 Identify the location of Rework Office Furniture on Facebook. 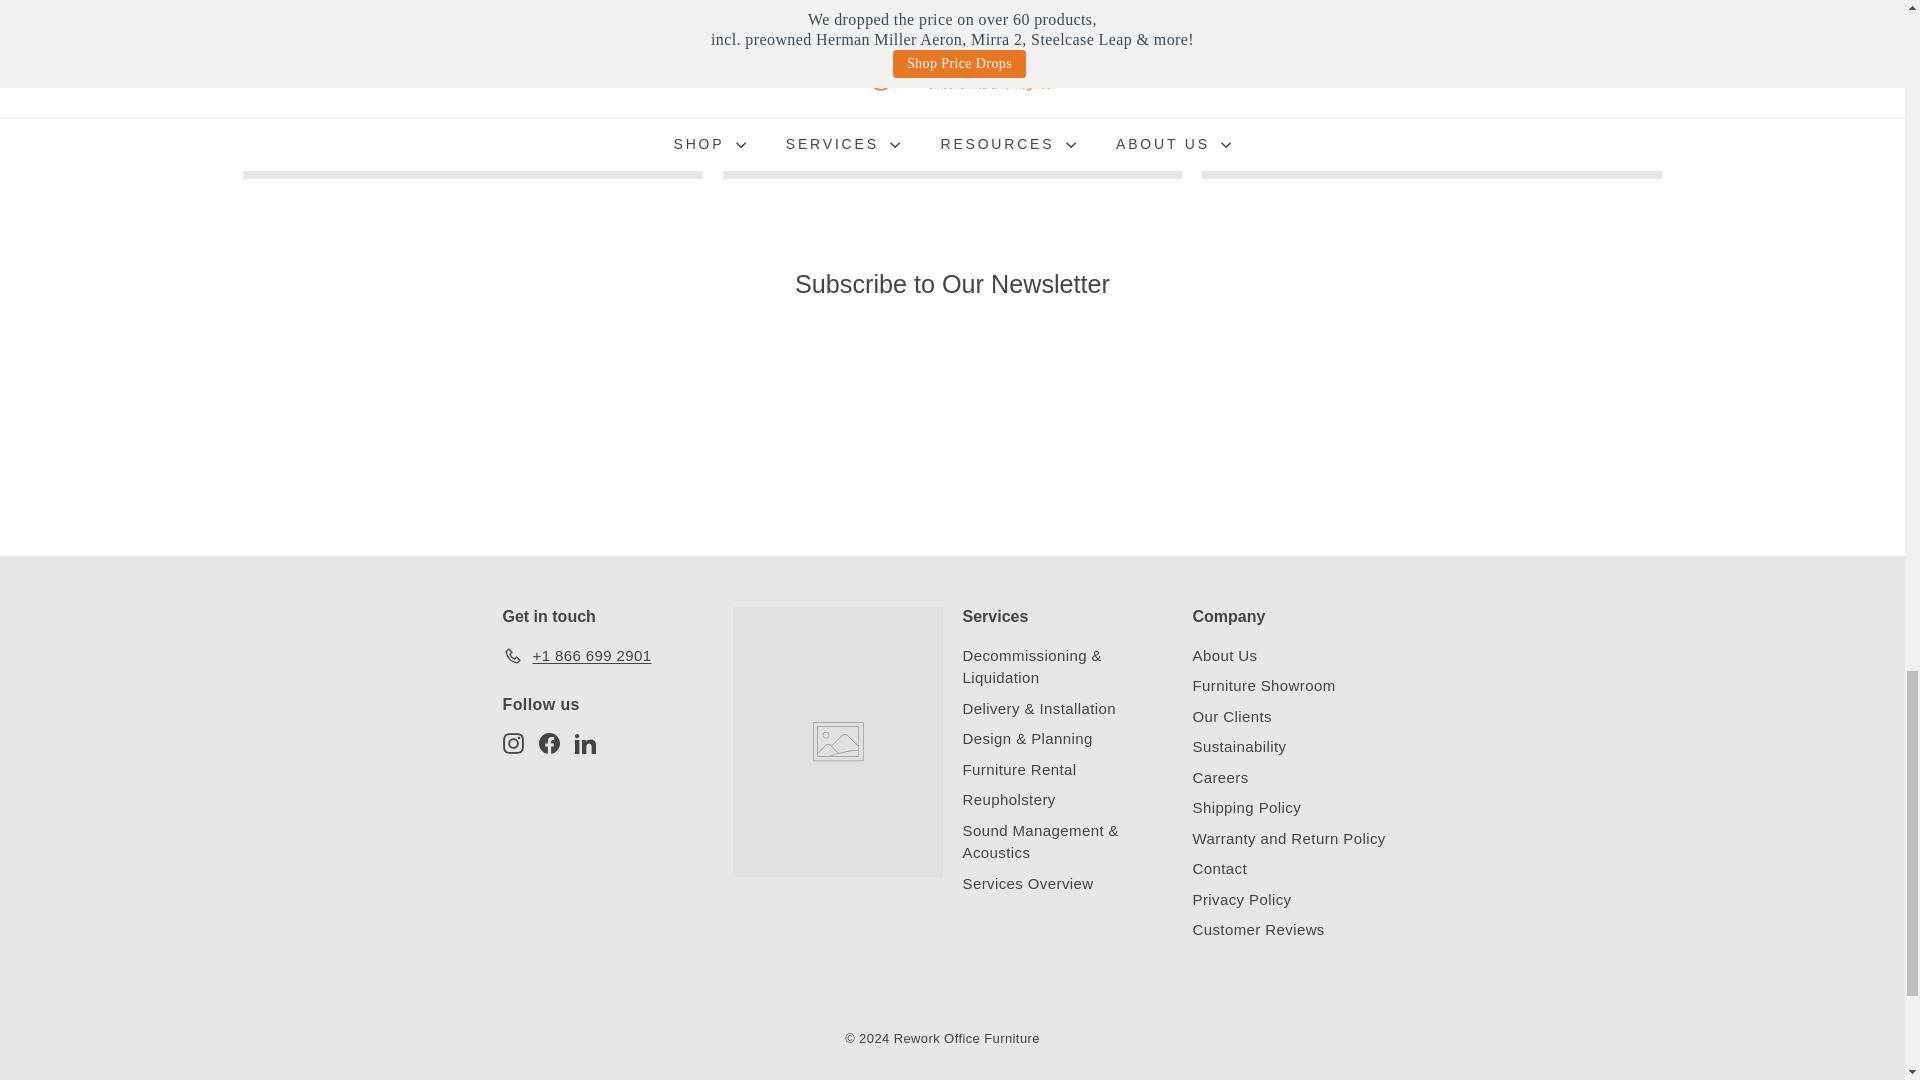
(548, 743).